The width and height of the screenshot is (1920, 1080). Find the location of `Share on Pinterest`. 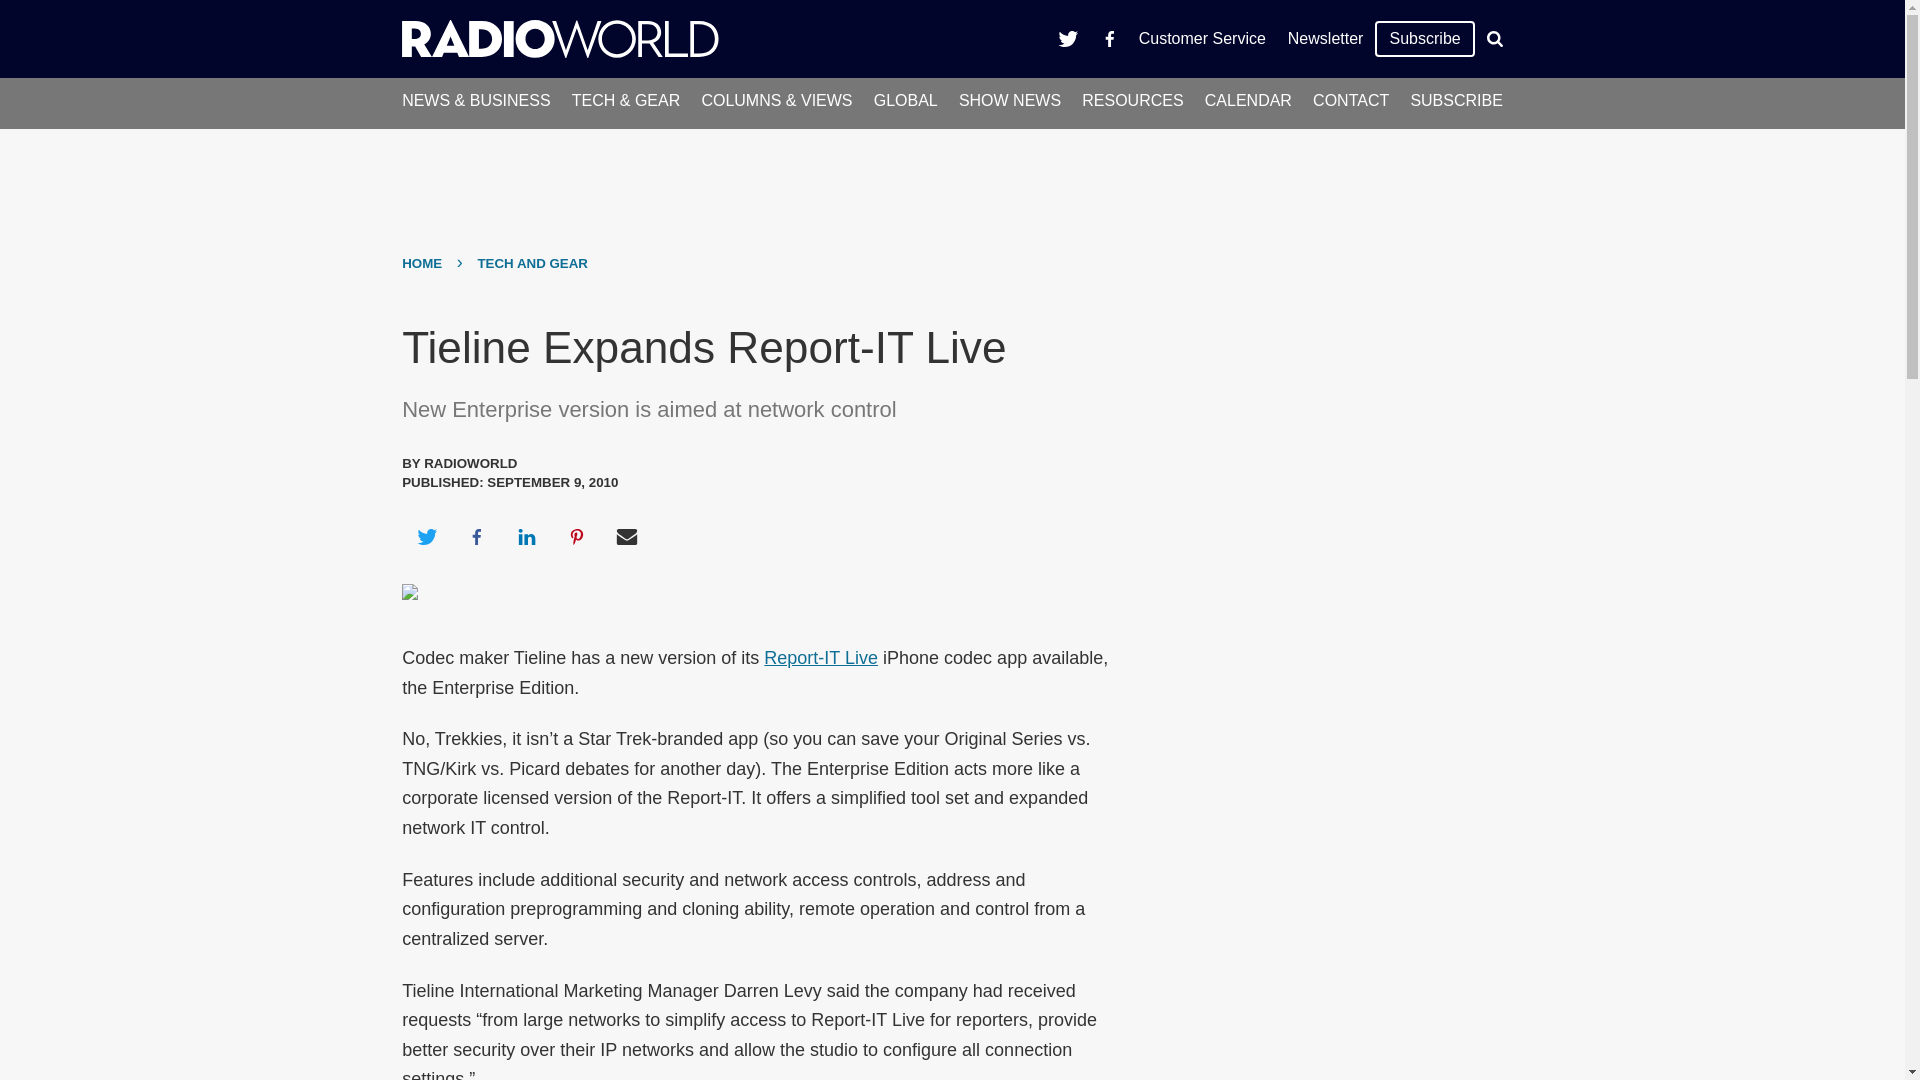

Share on Pinterest is located at coordinates (577, 536).